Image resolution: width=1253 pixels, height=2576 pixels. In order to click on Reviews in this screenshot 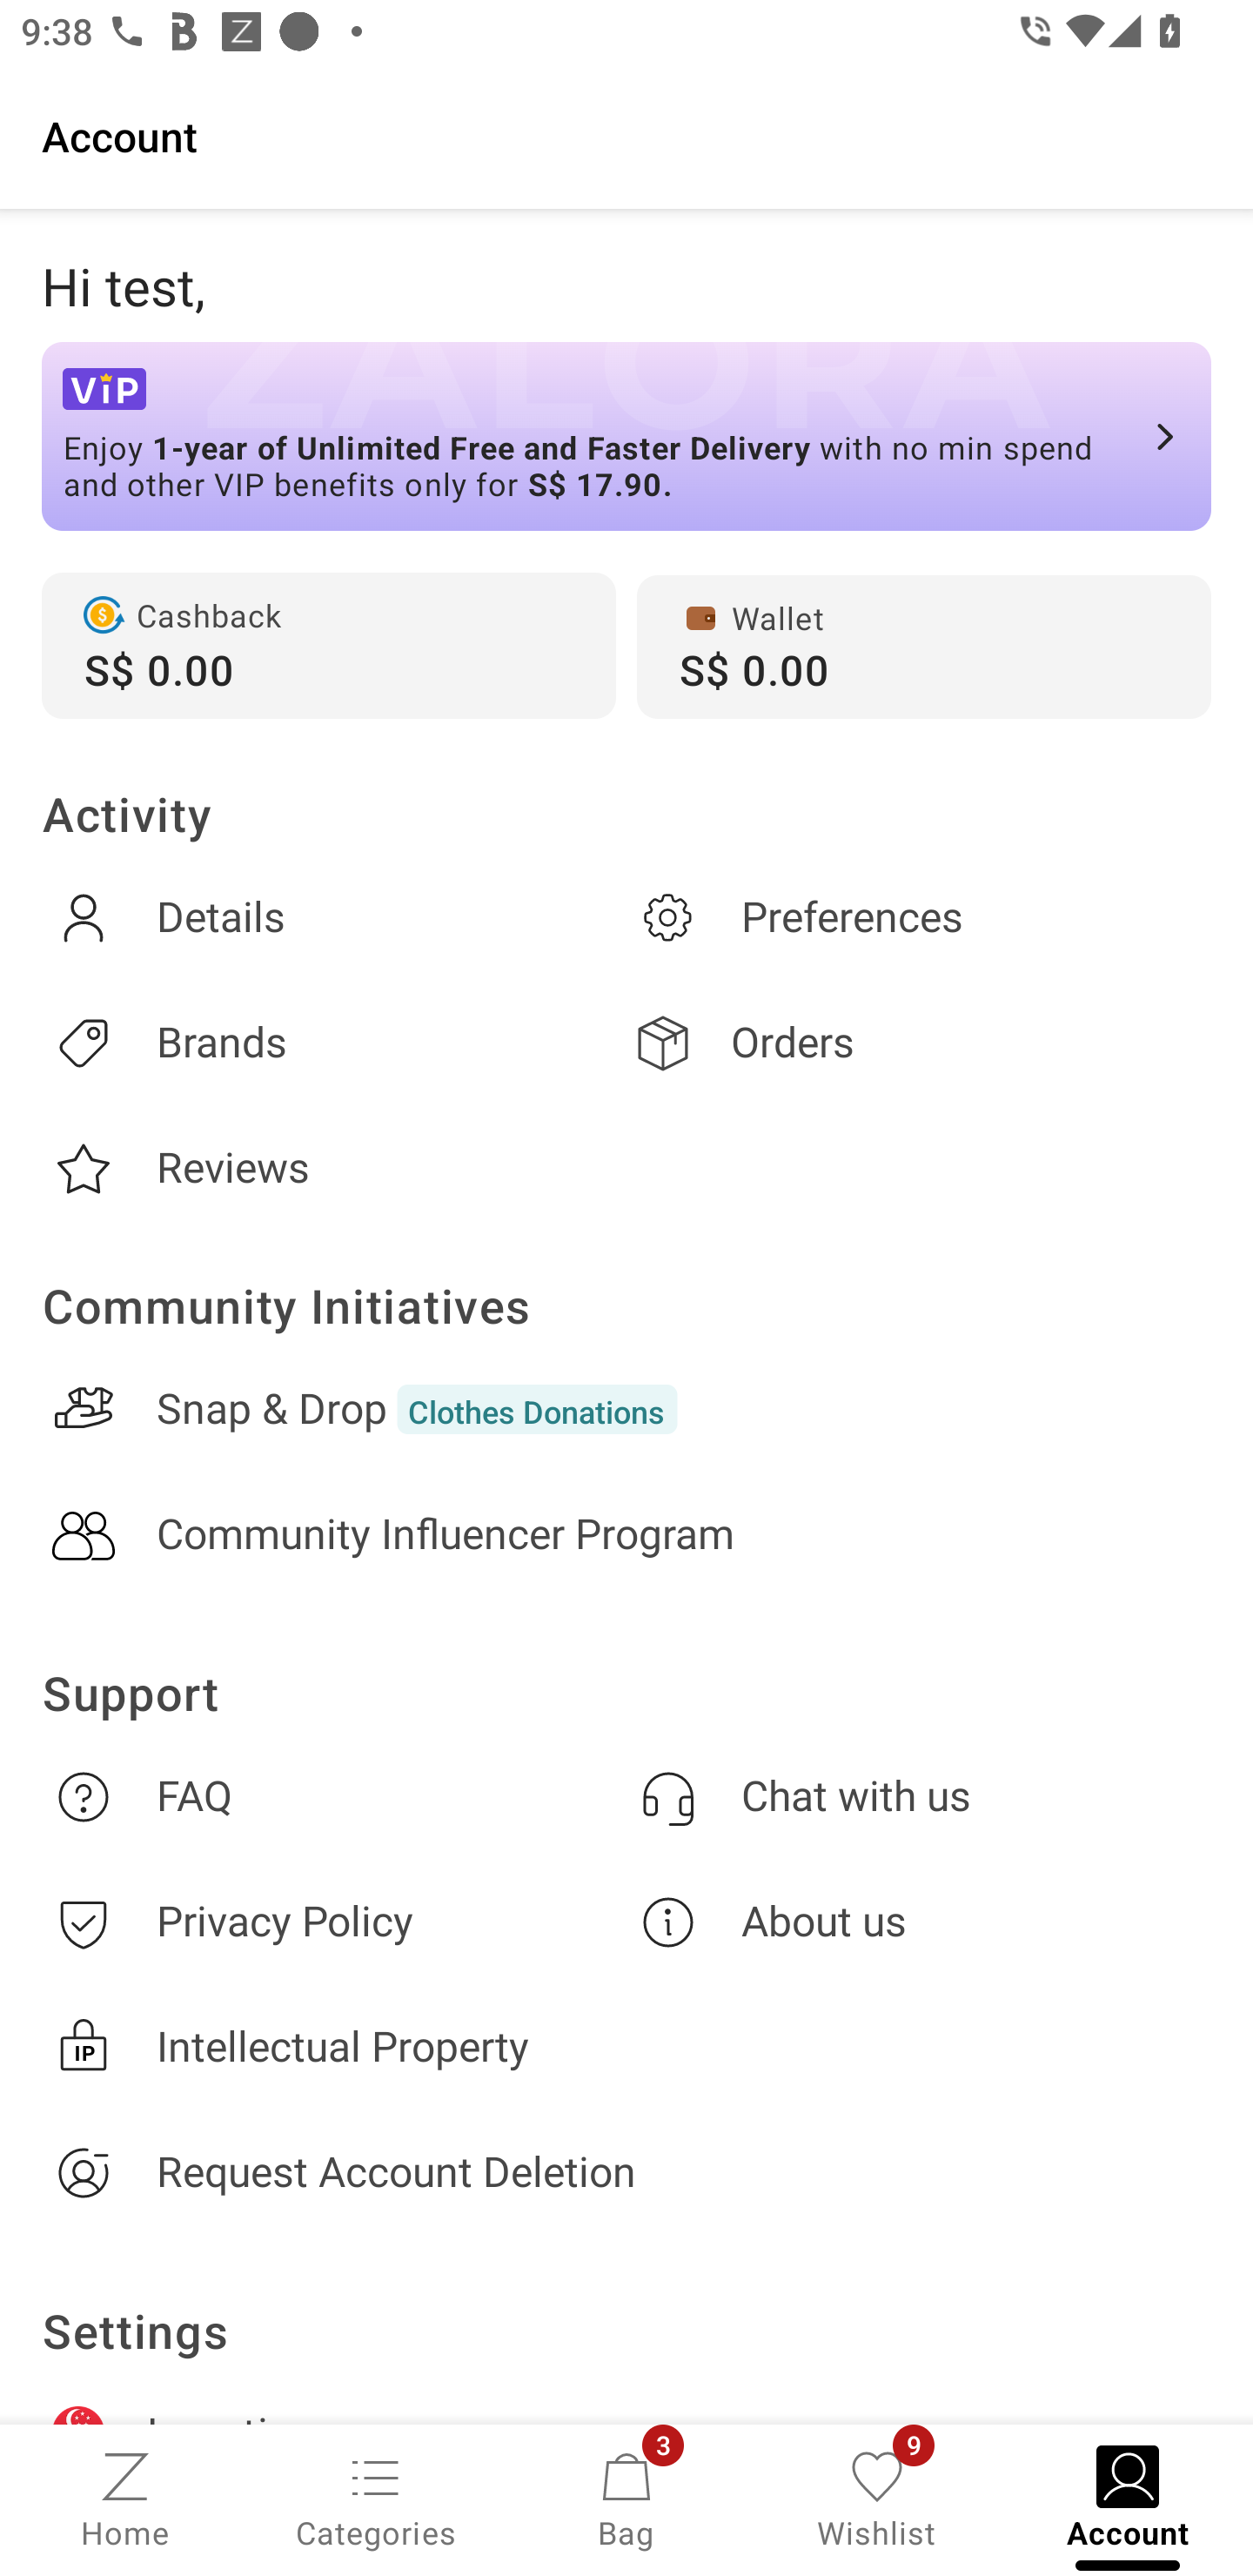, I will do `click(334, 1168)`.